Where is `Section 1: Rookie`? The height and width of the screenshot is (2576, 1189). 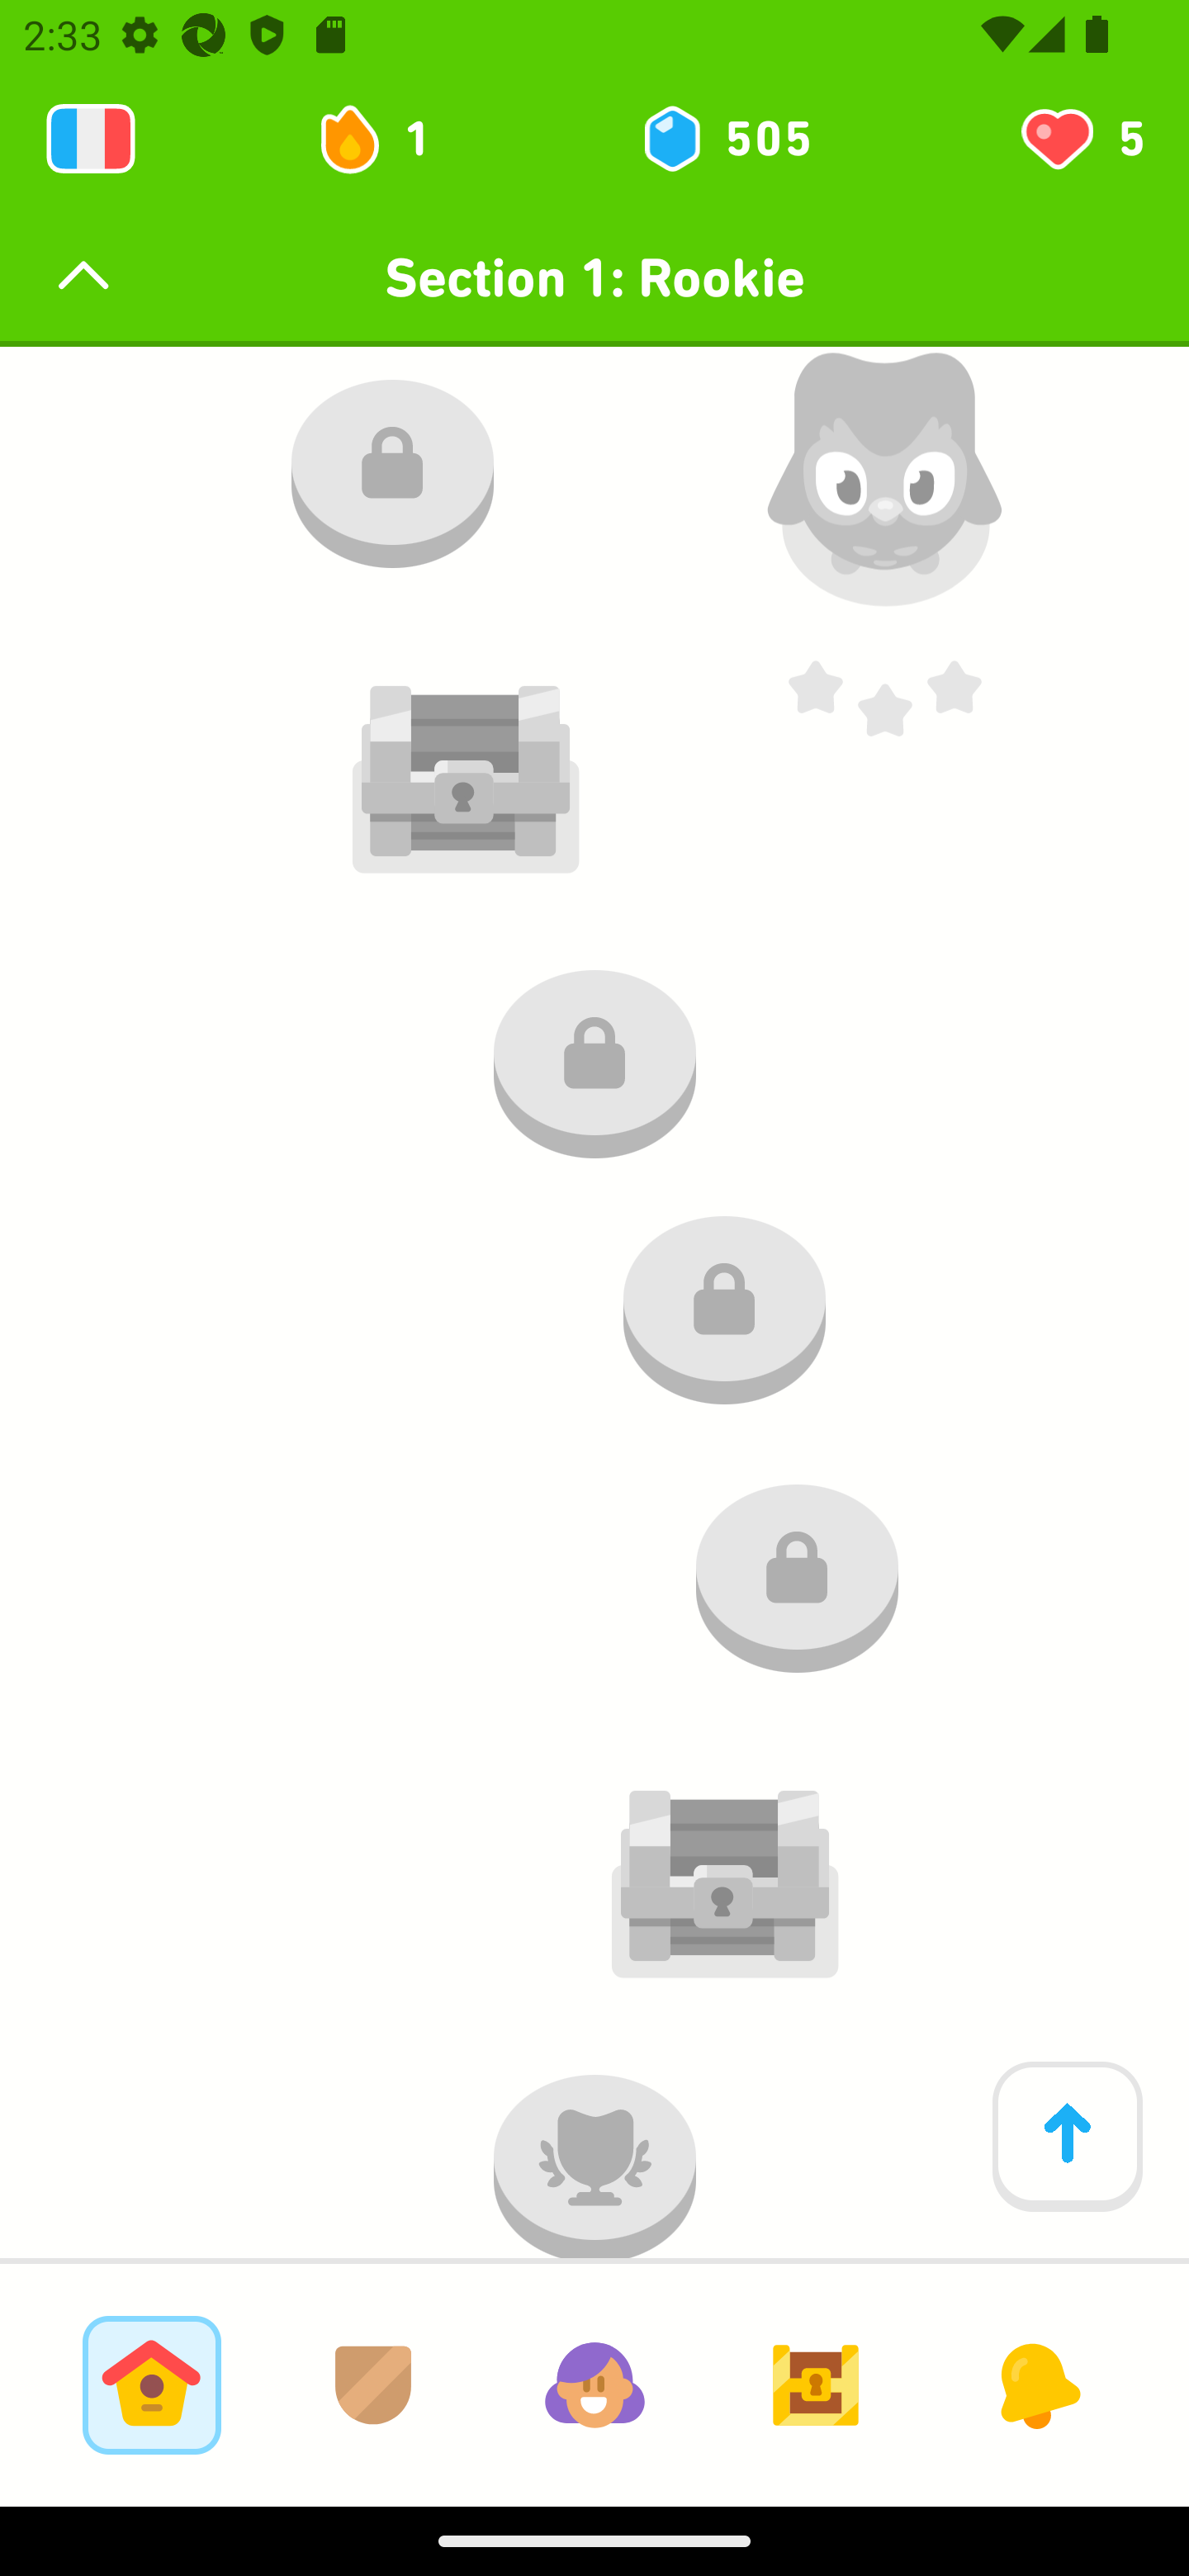 Section 1: Rookie is located at coordinates (594, 277).